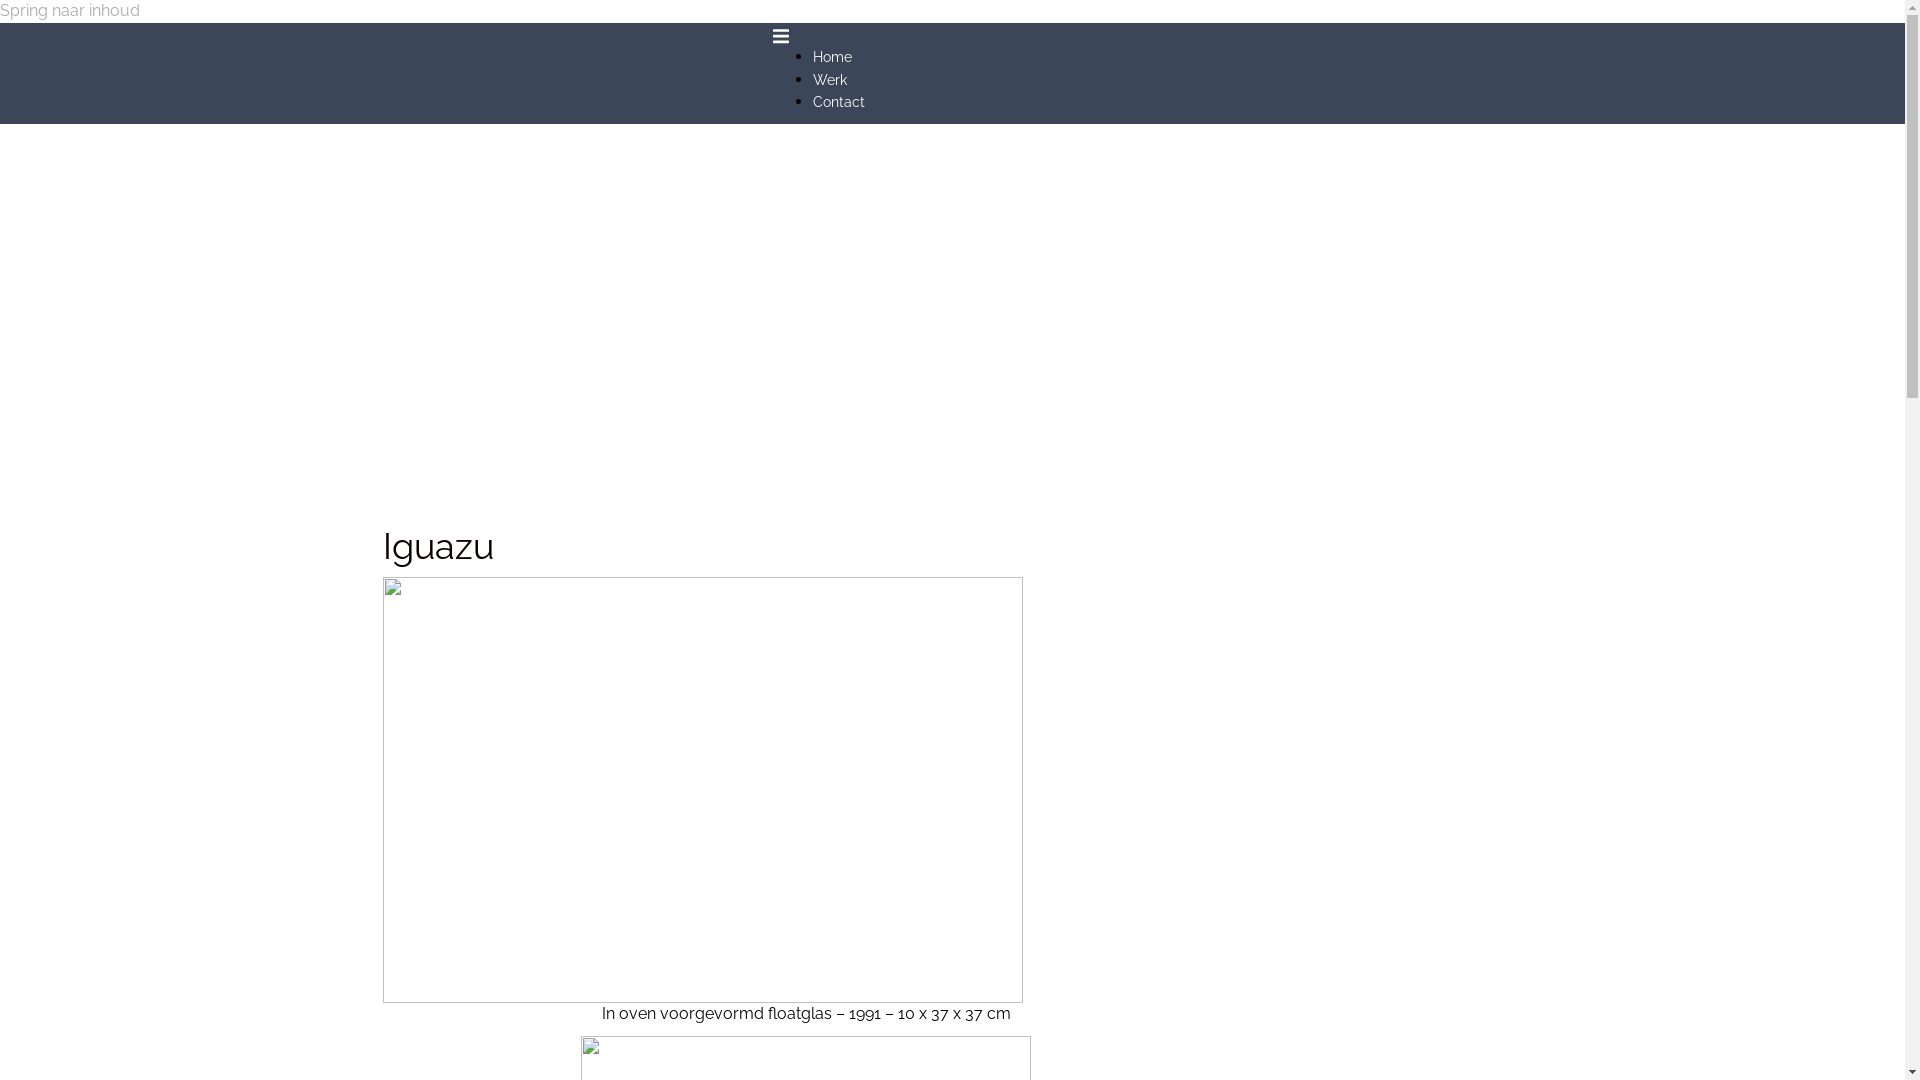 The width and height of the screenshot is (1920, 1080). I want to click on Werk, so click(829, 80).